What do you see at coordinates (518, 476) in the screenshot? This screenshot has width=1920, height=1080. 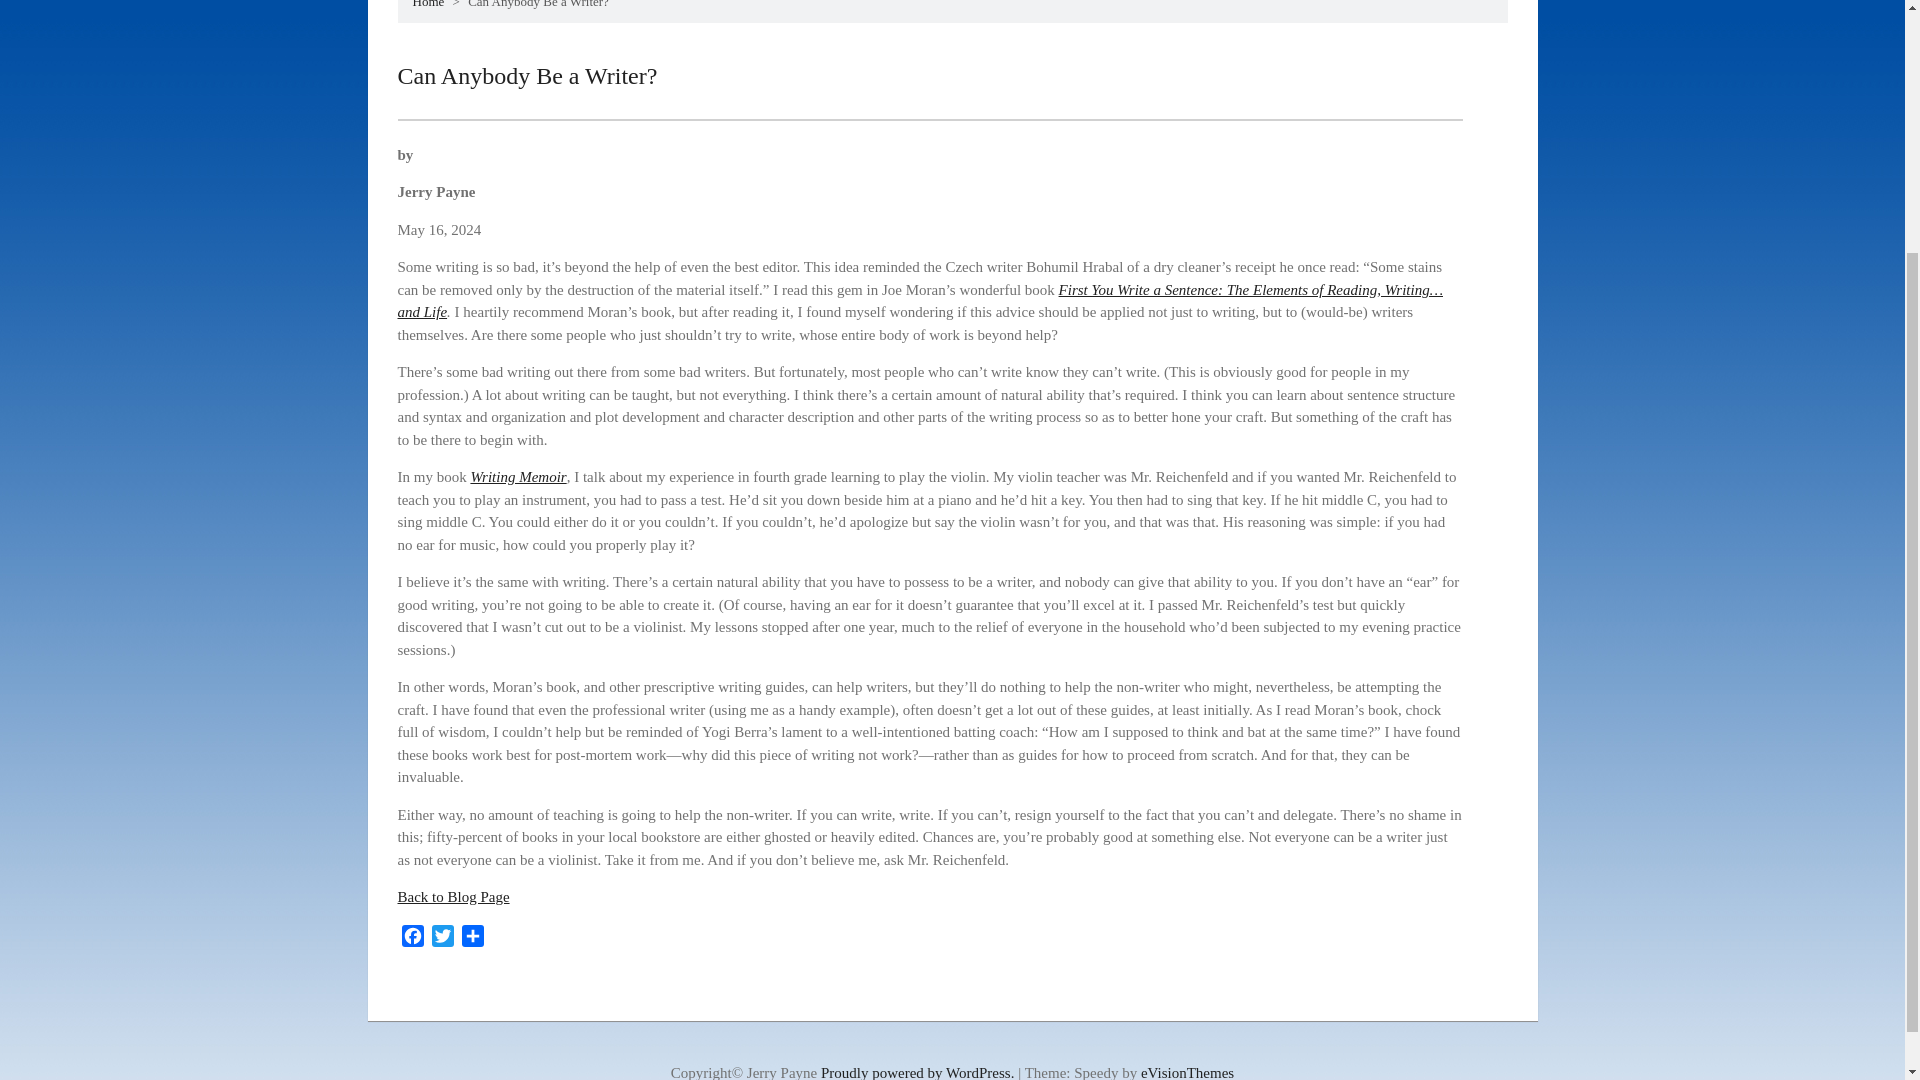 I see `Writing Memoir` at bounding box center [518, 476].